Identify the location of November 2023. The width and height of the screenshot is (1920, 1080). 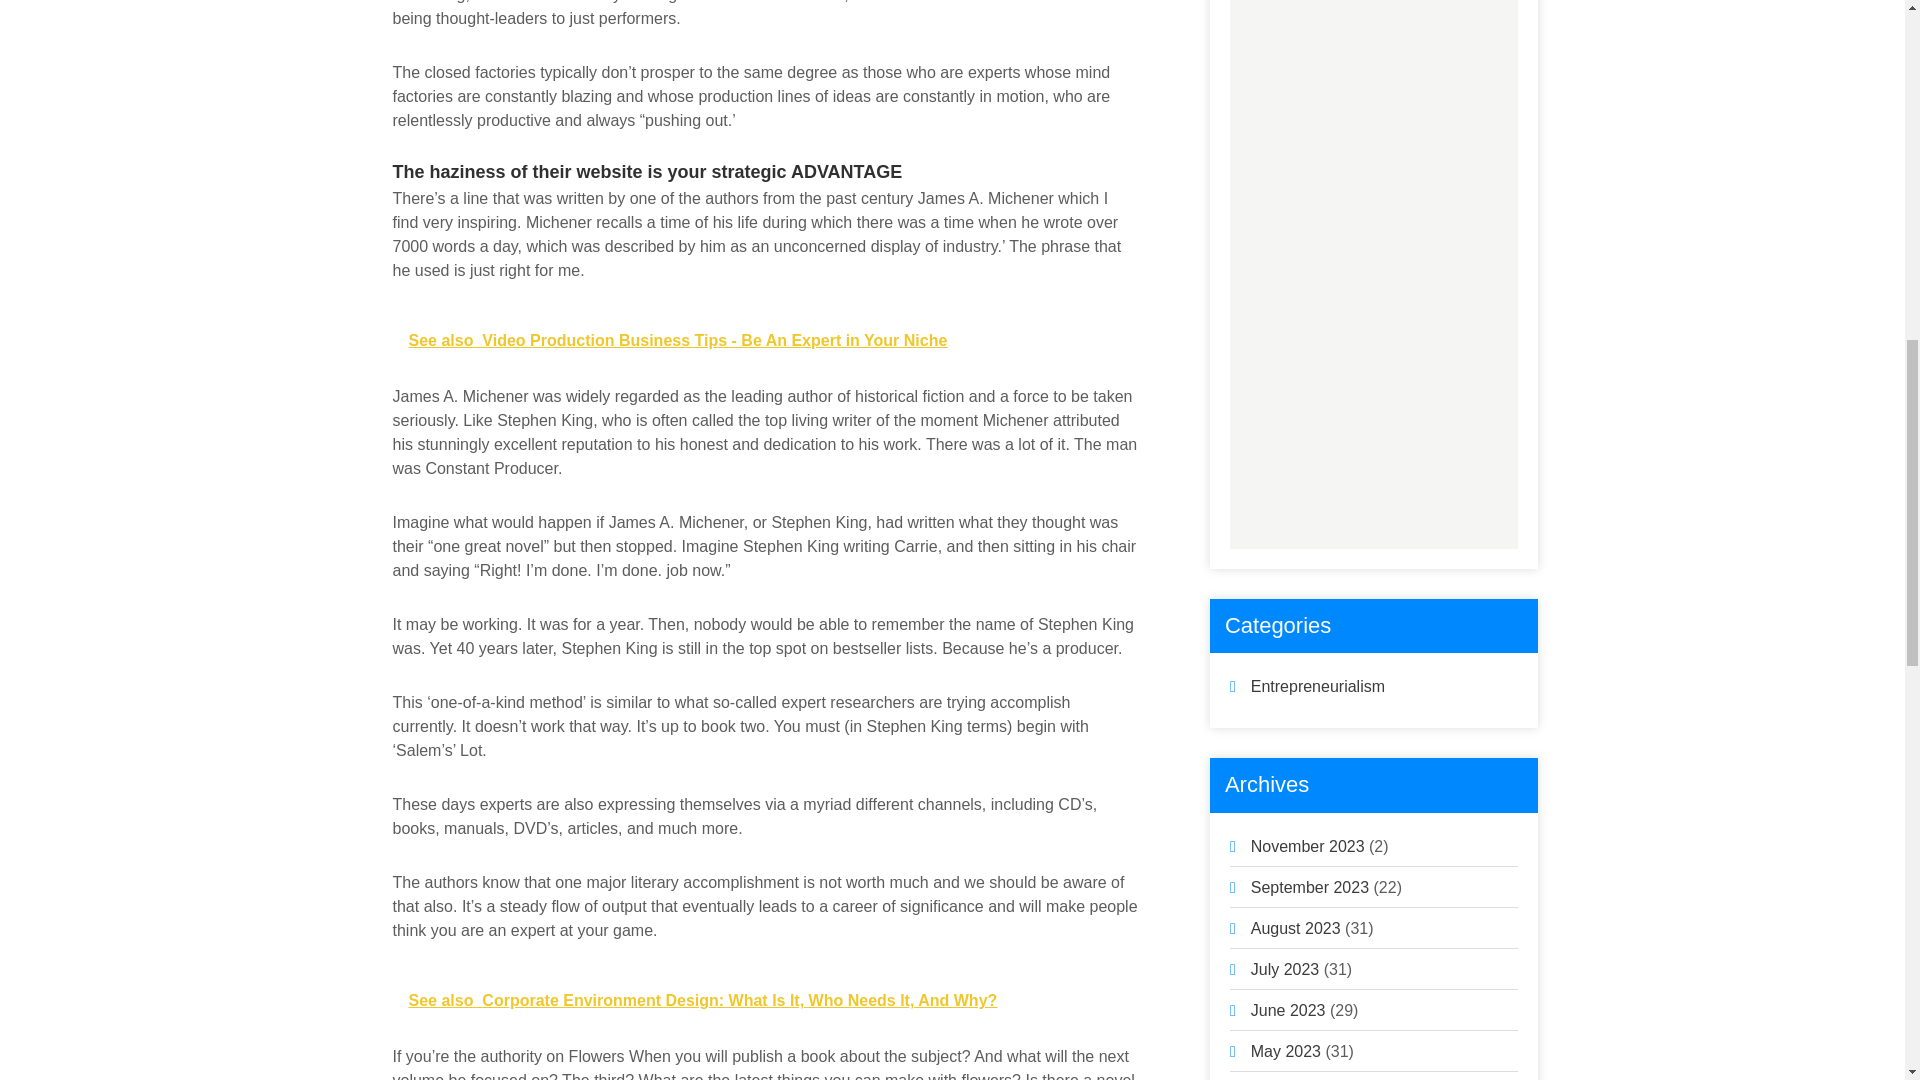
(1308, 846).